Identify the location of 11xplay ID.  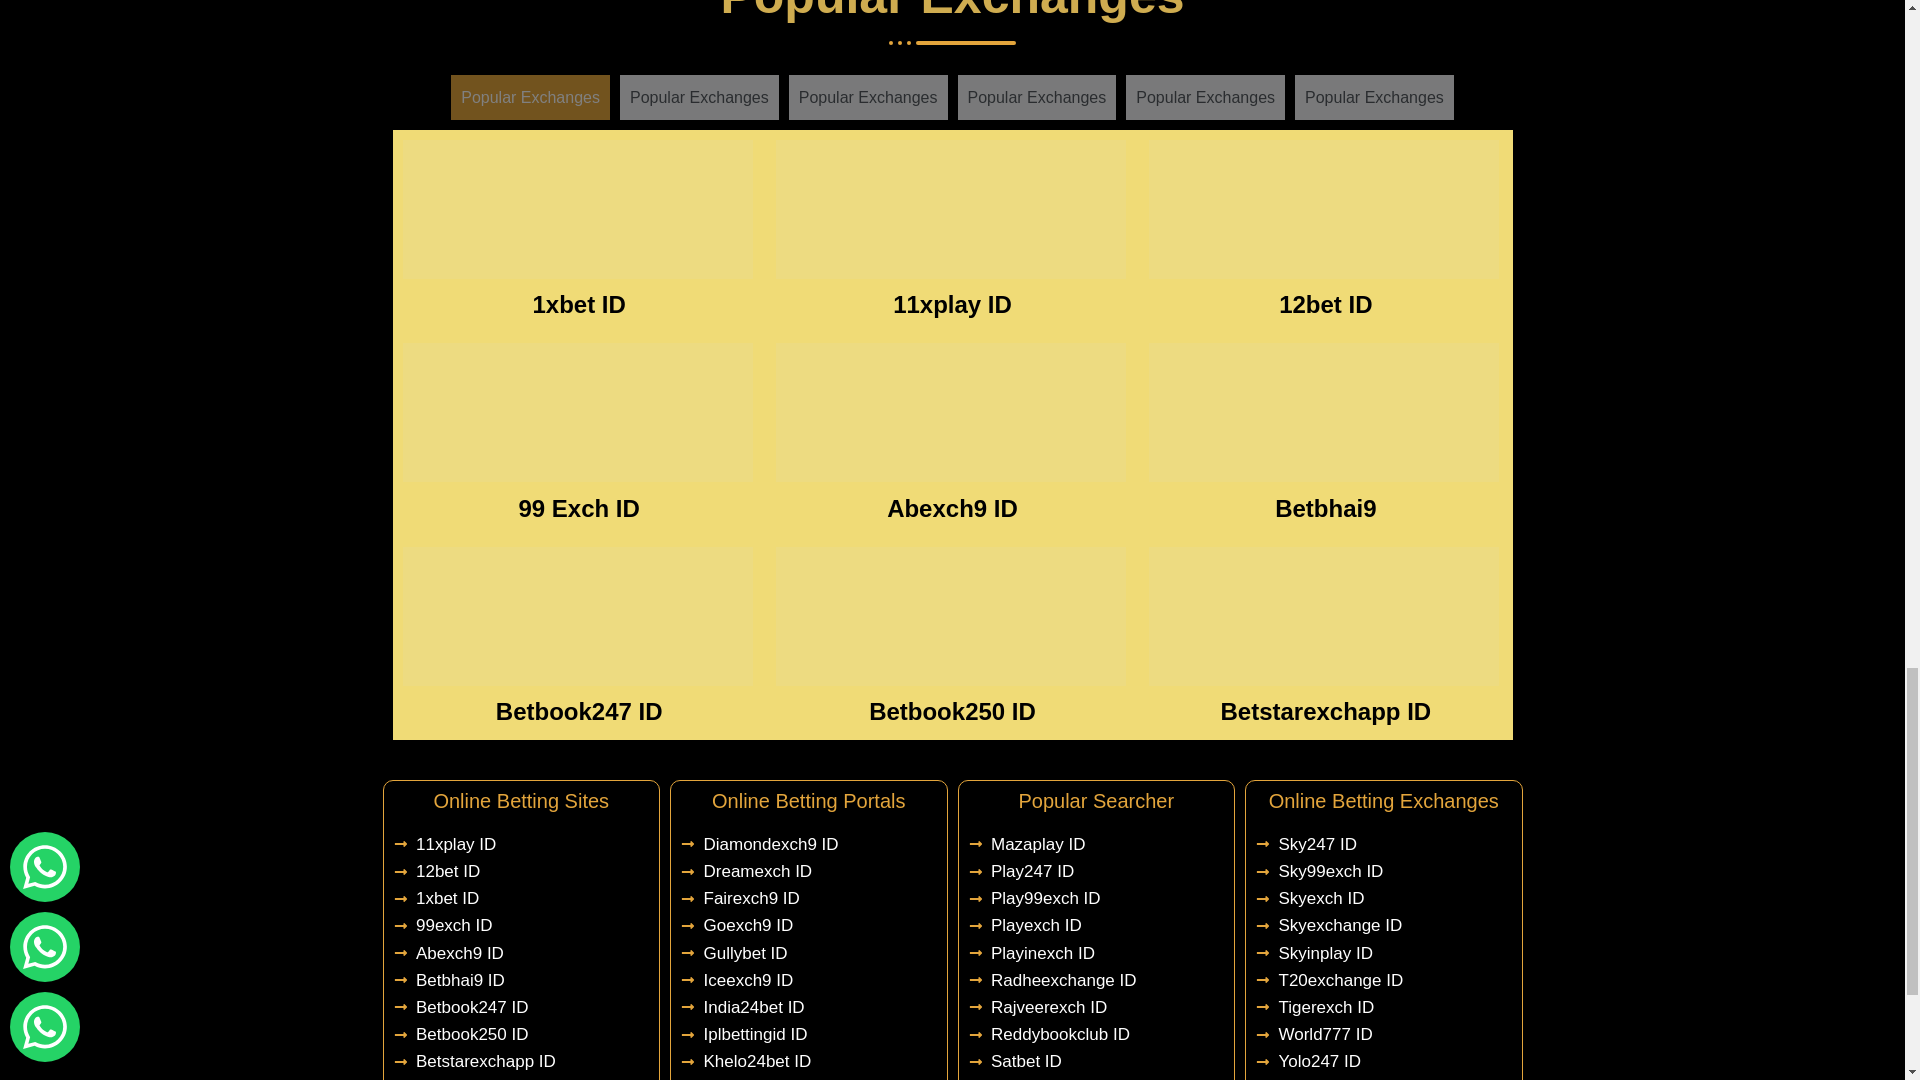
(952, 304).